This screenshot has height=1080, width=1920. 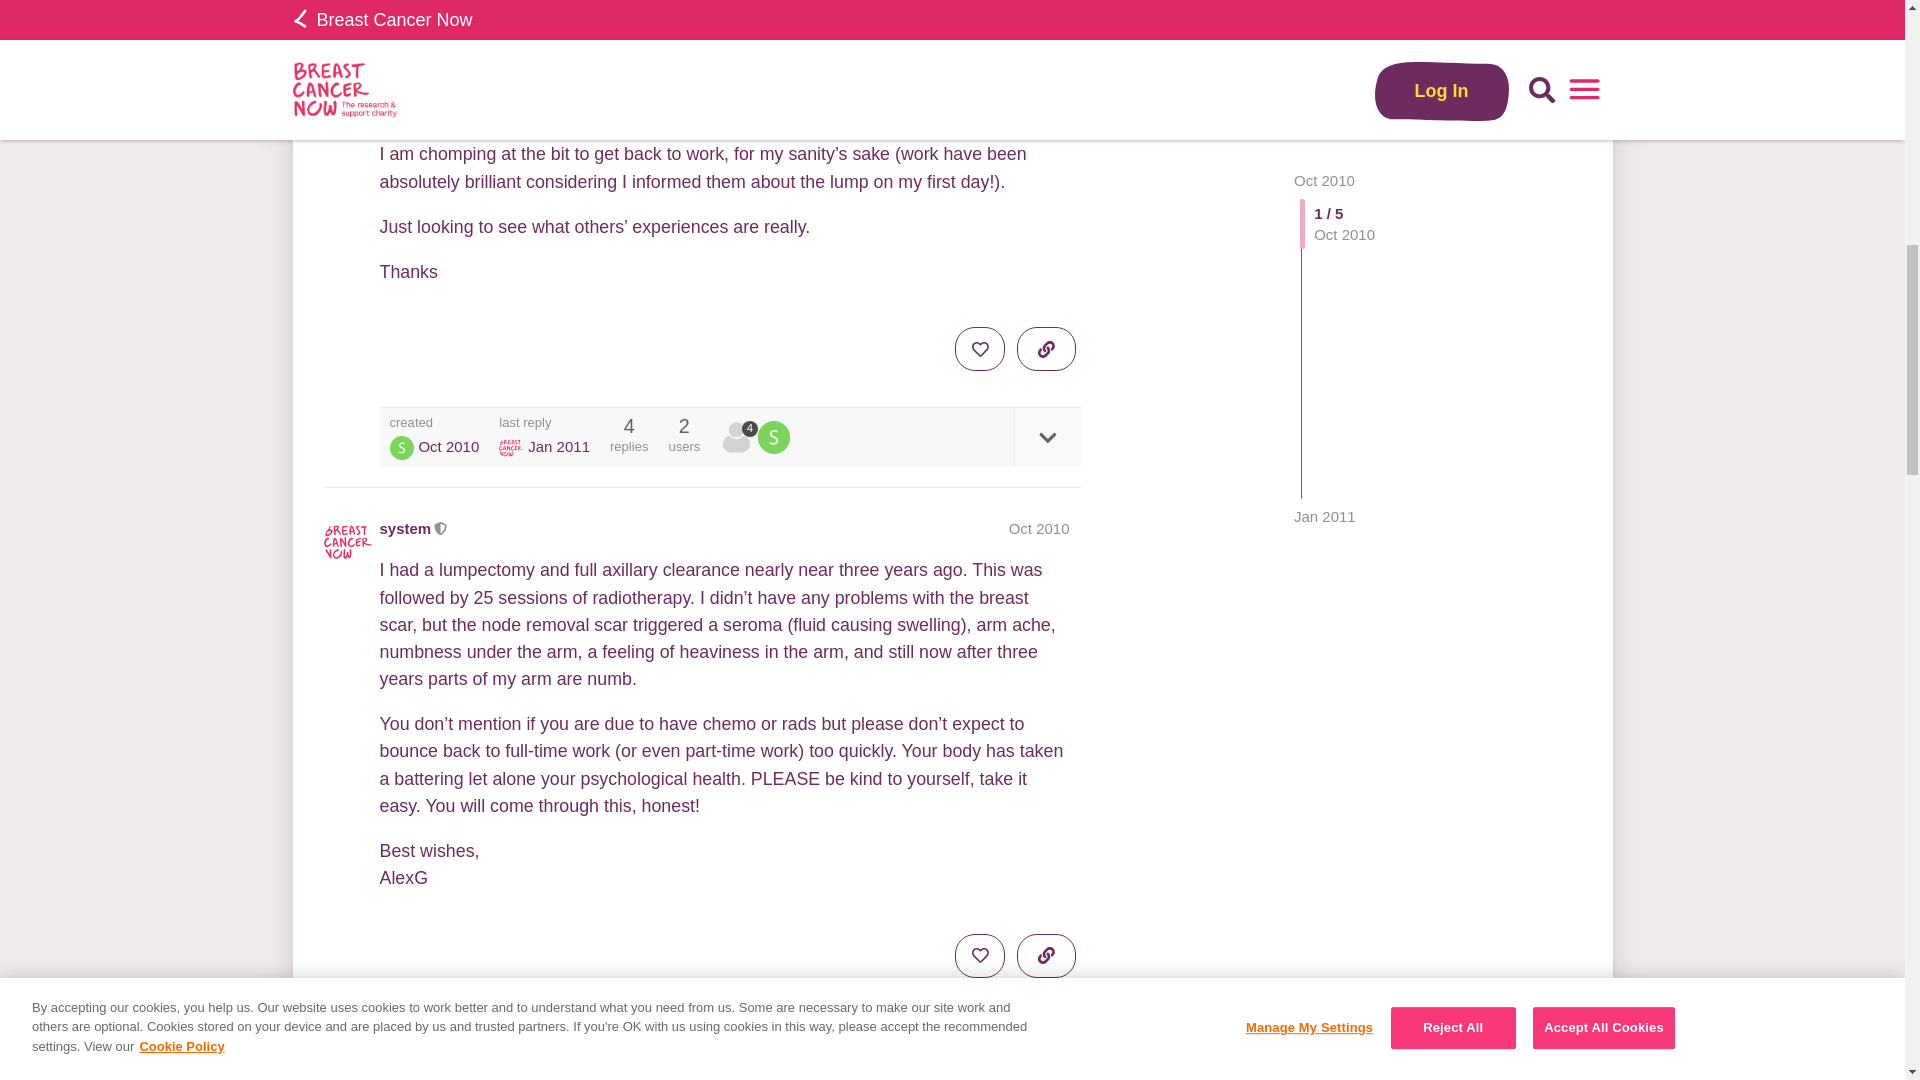 I want to click on SM422, so click(x=402, y=448).